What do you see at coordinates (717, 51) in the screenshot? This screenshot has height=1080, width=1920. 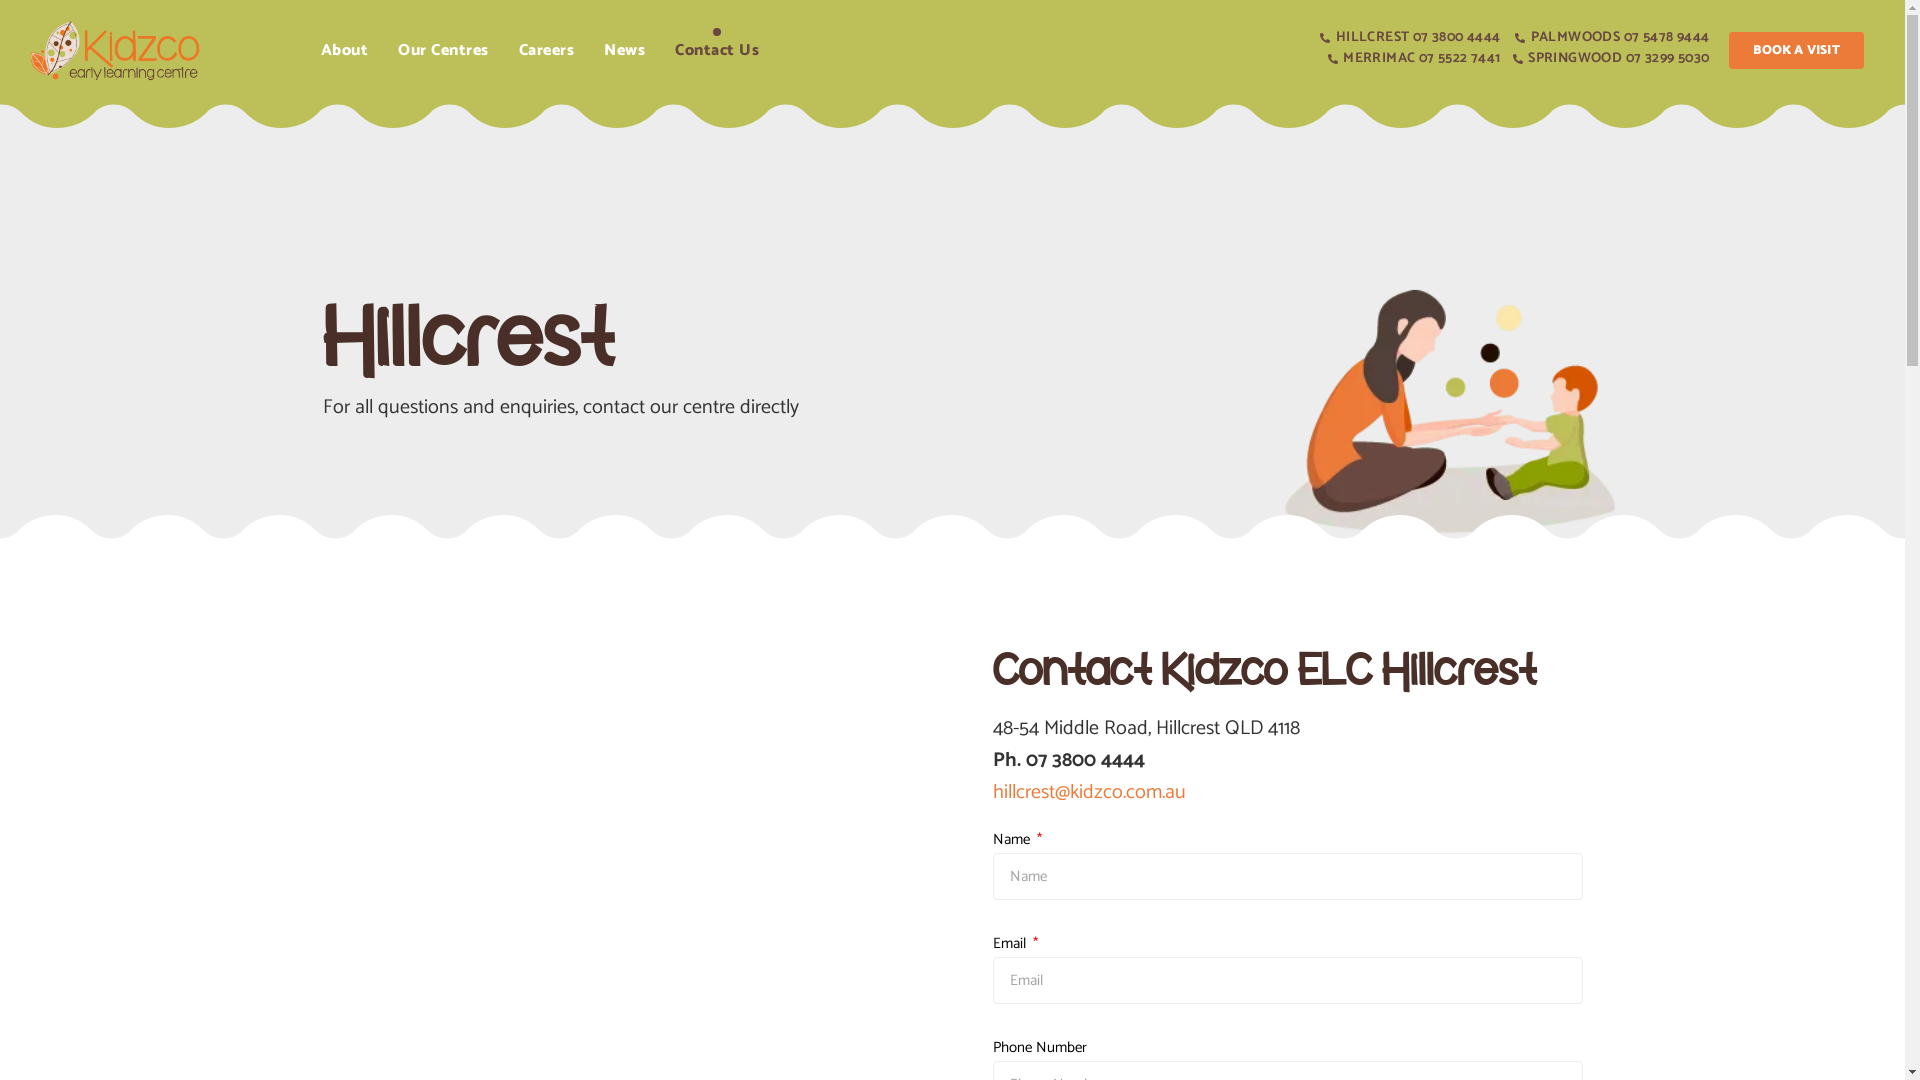 I see `Contact Us` at bounding box center [717, 51].